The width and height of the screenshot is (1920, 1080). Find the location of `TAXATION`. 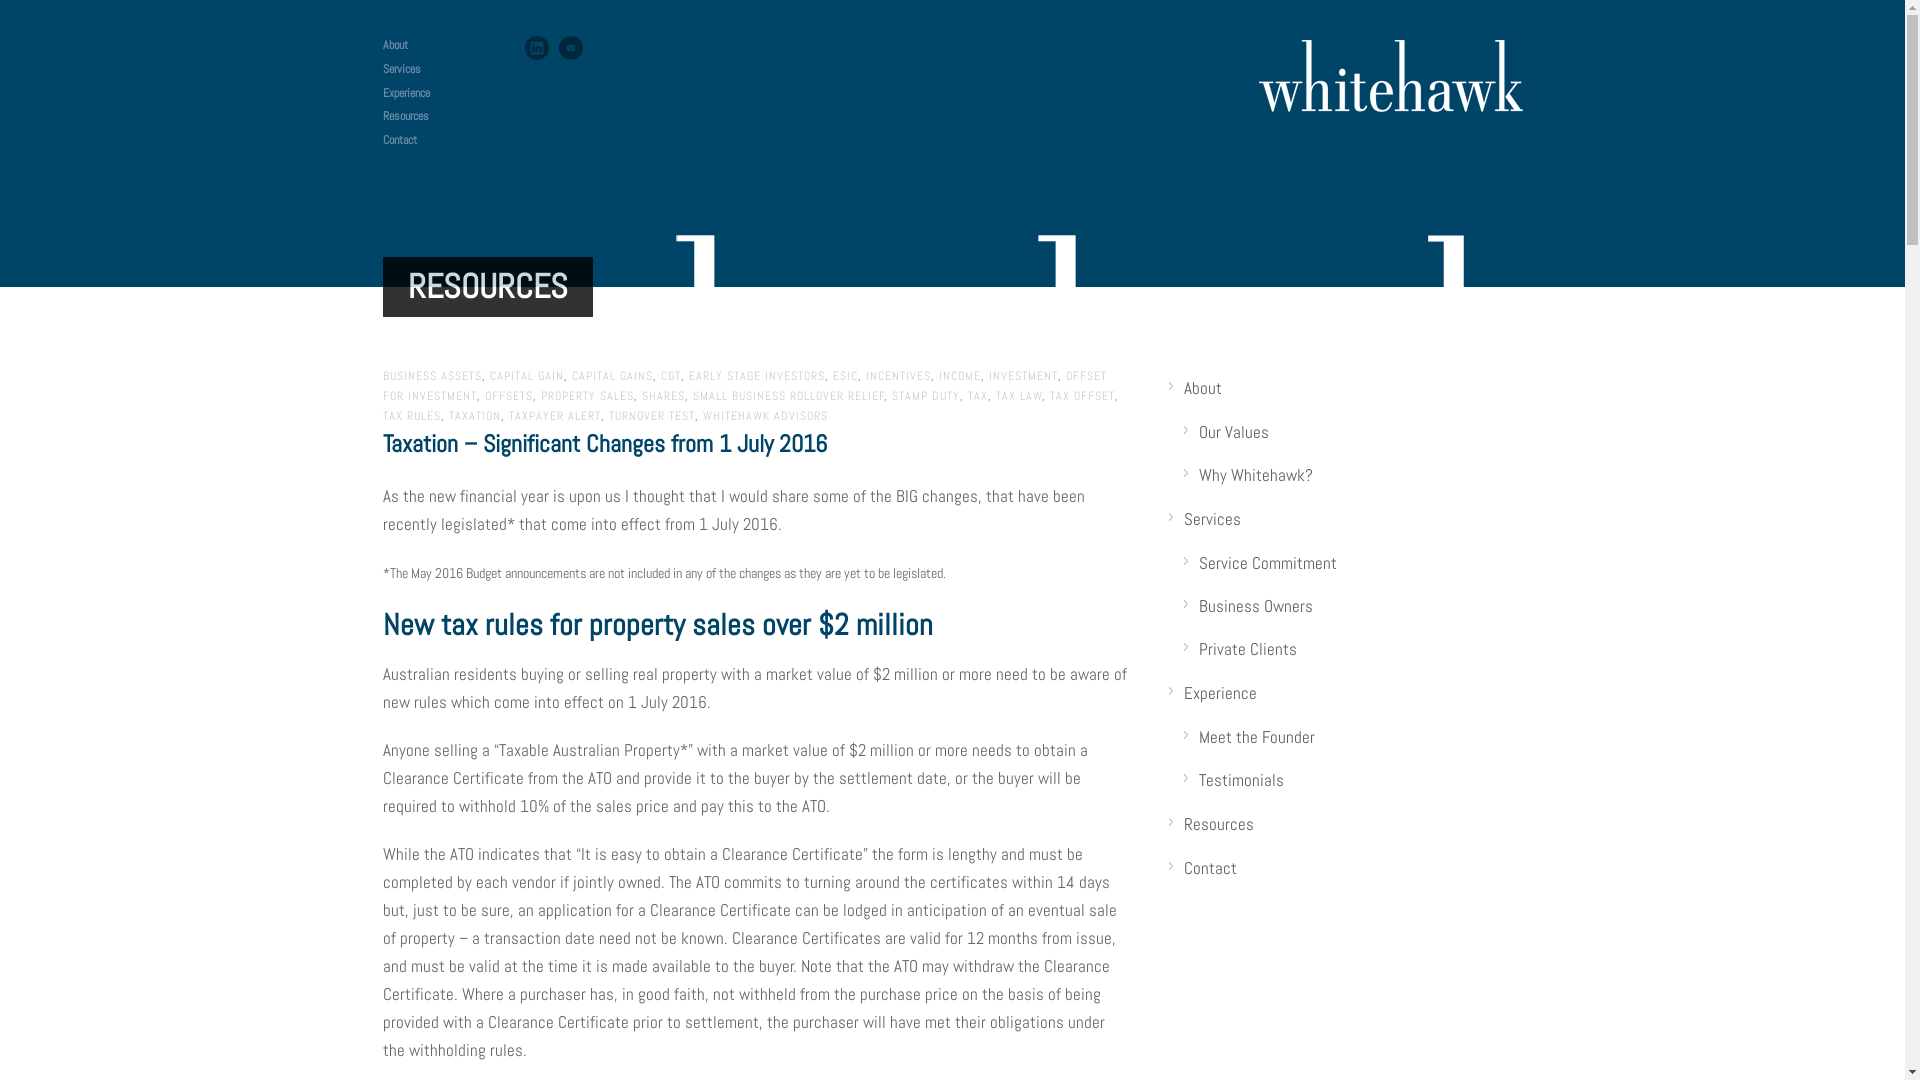

TAXATION is located at coordinates (474, 416).